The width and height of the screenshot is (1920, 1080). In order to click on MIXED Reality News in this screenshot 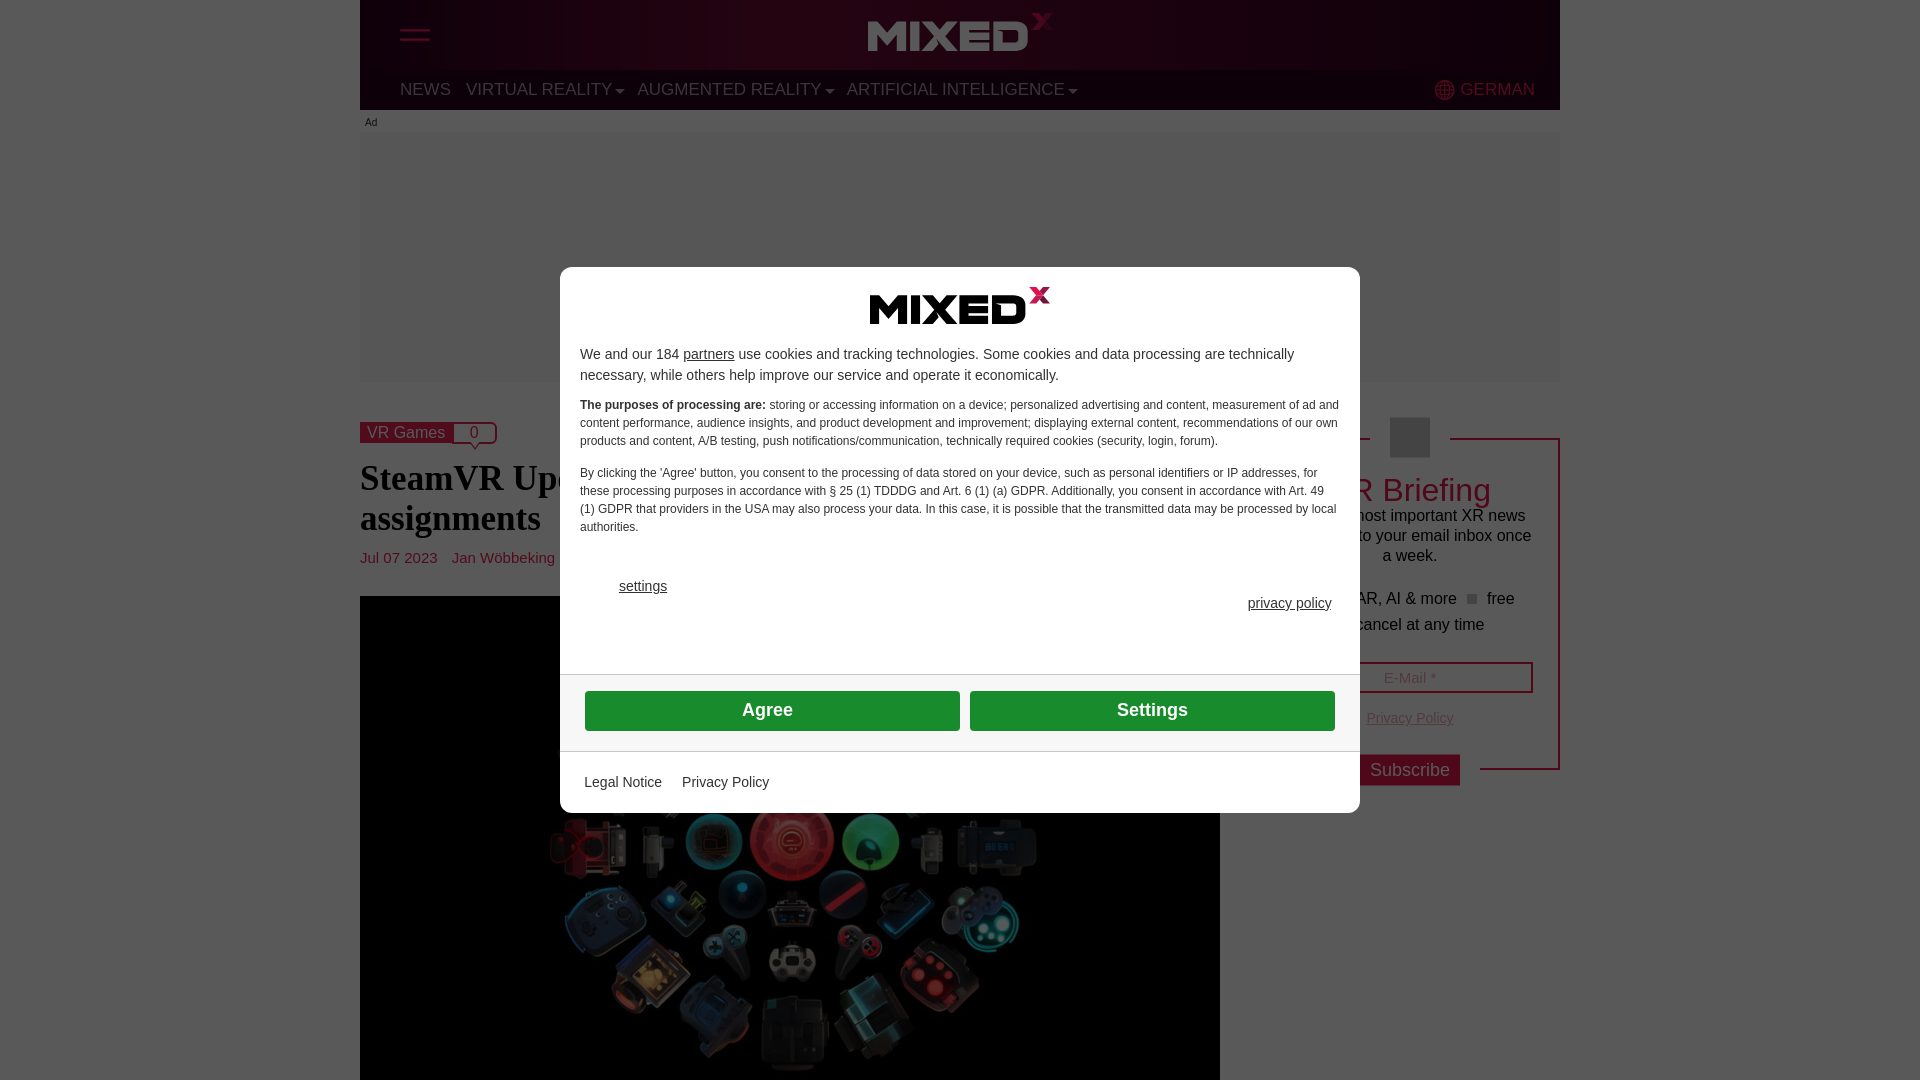, I will do `click(960, 37)`.